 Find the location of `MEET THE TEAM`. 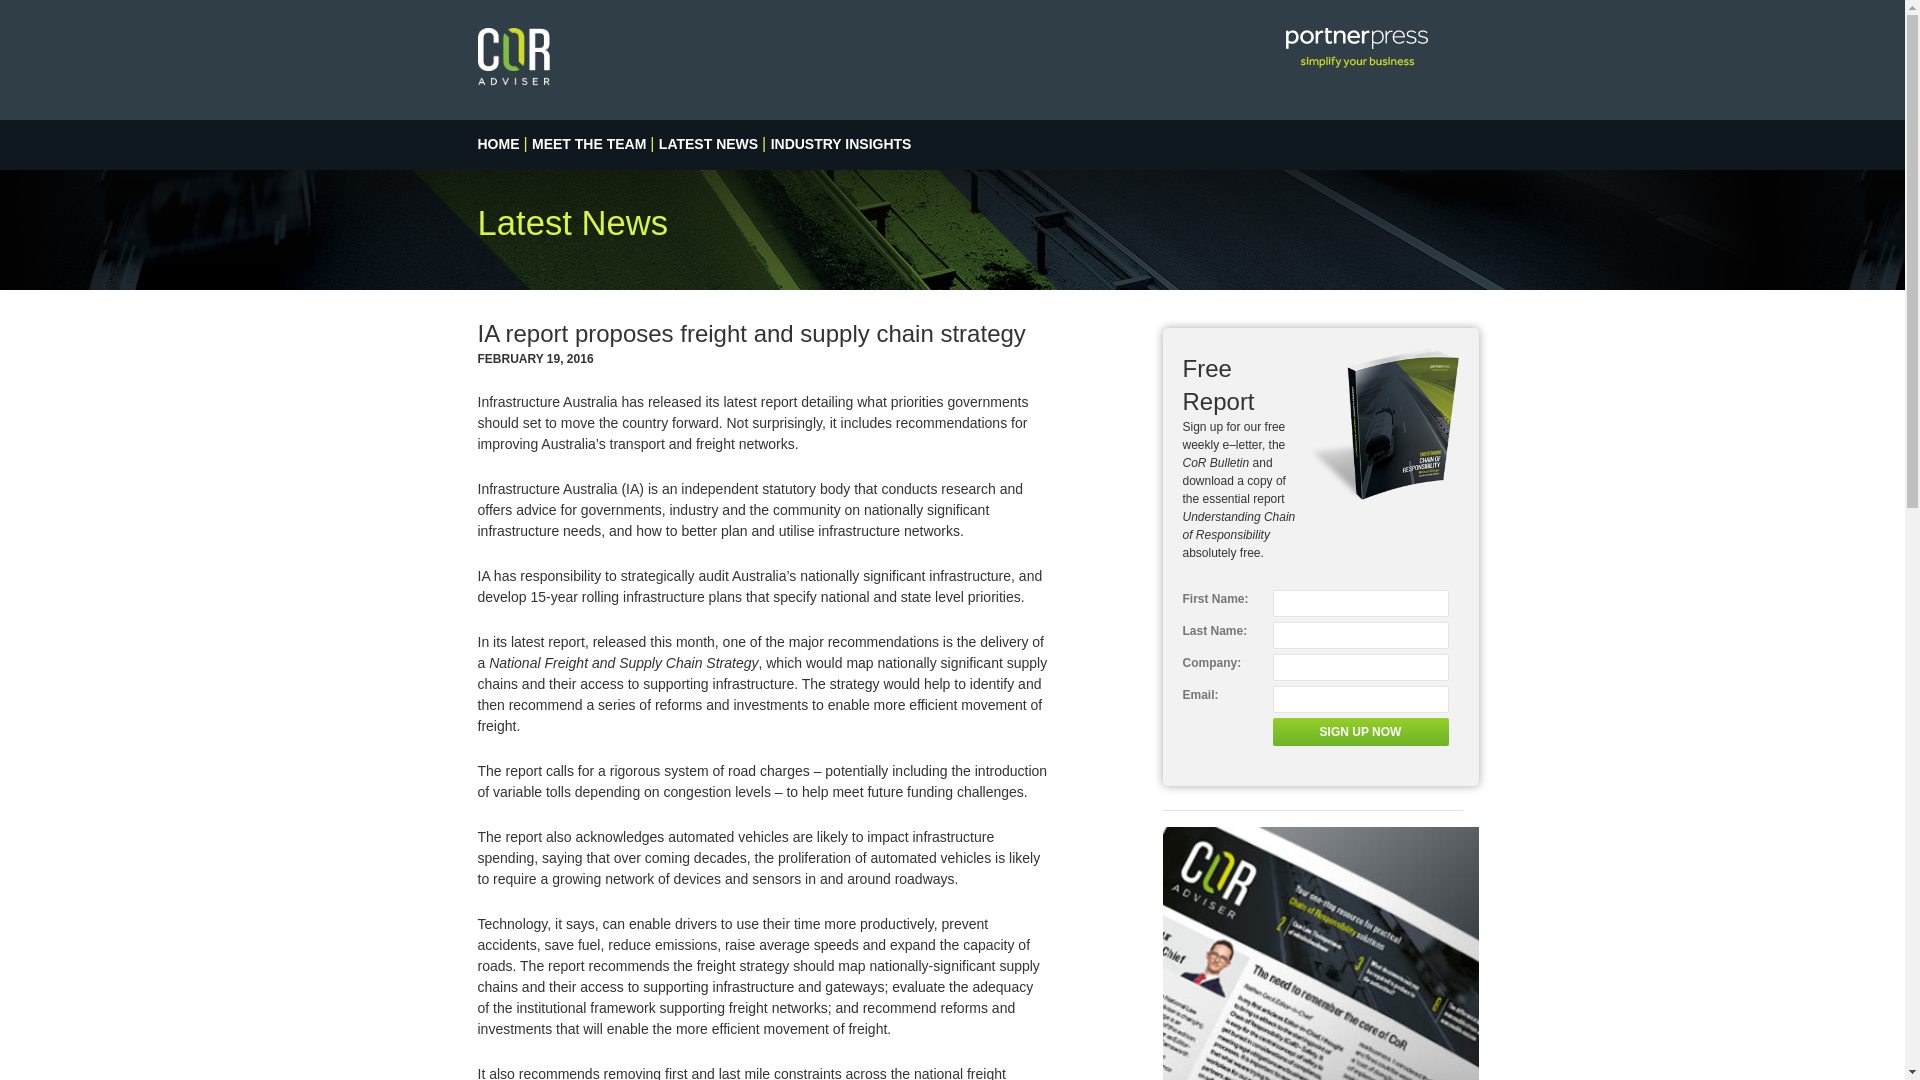

MEET THE TEAM is located at coordinates (589, 144).